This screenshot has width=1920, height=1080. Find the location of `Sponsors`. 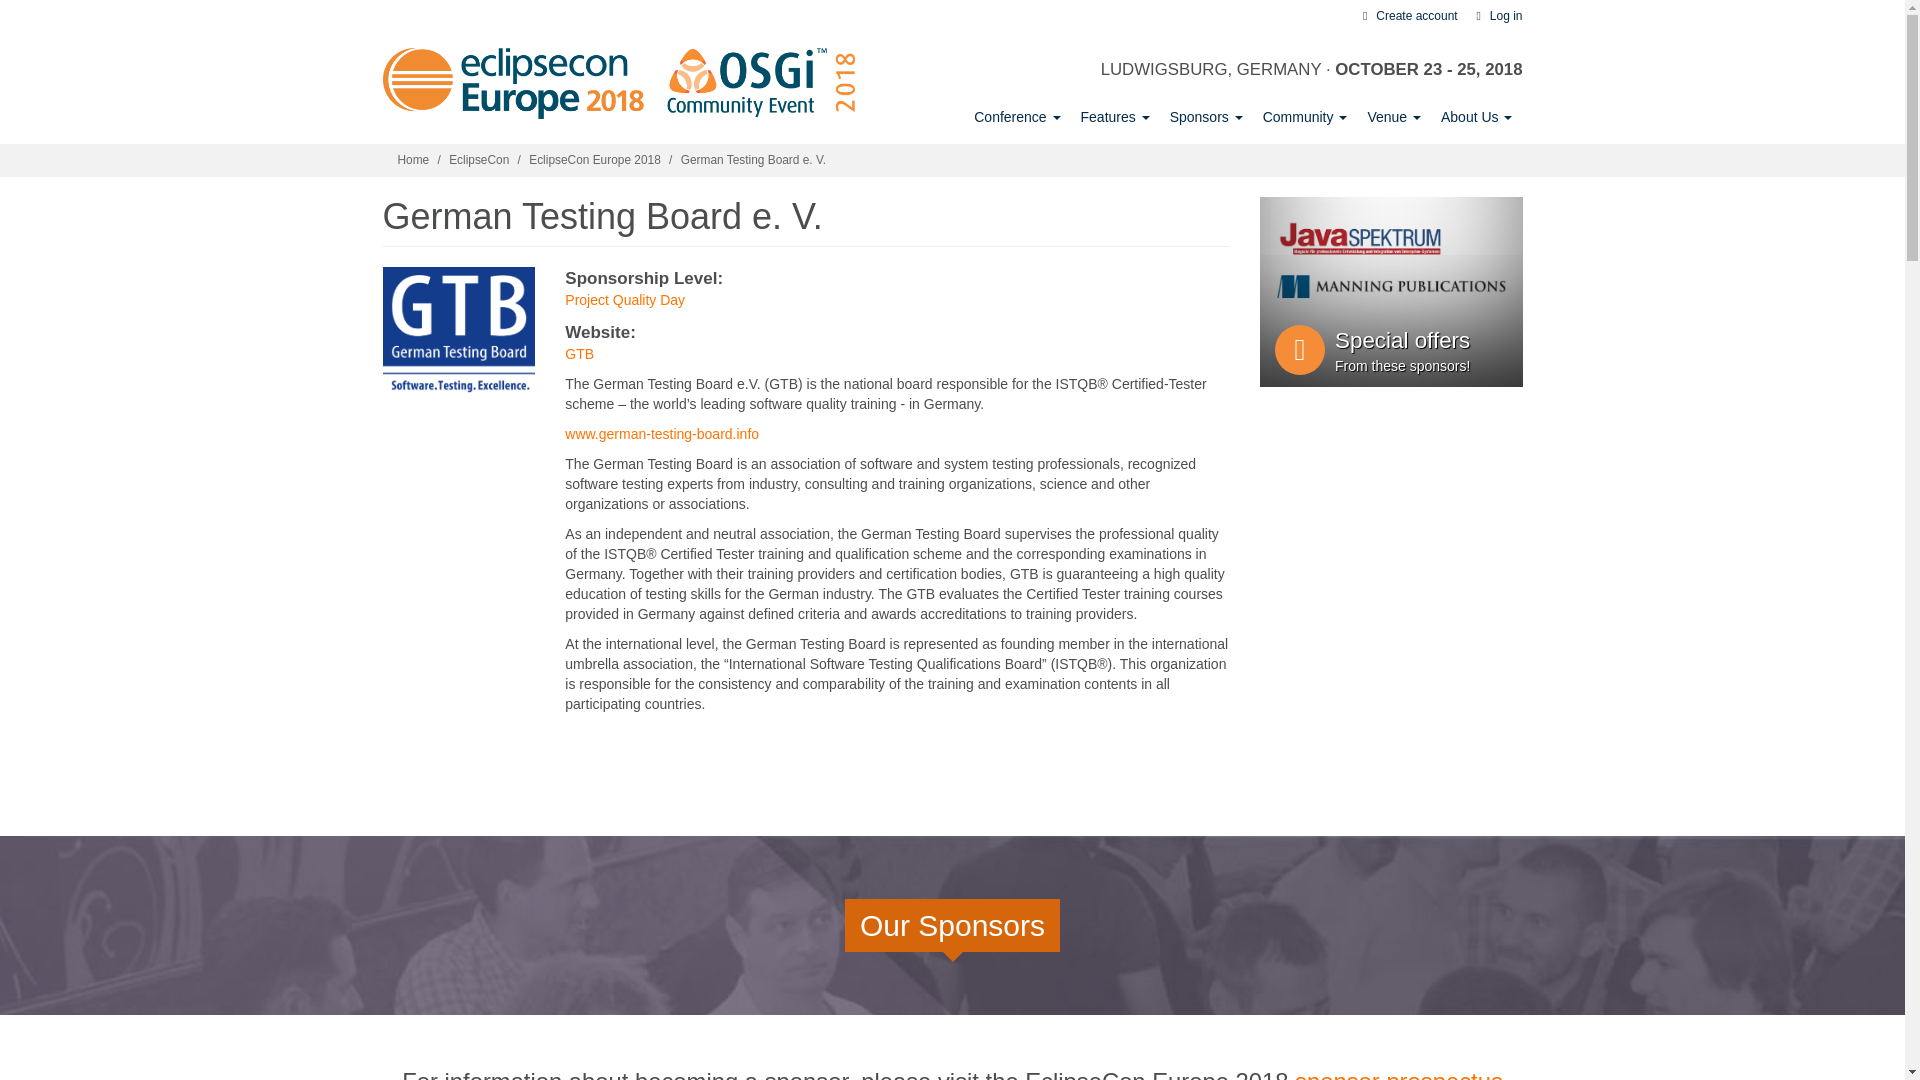

Sponsors is located at coordinates (1206, 117).